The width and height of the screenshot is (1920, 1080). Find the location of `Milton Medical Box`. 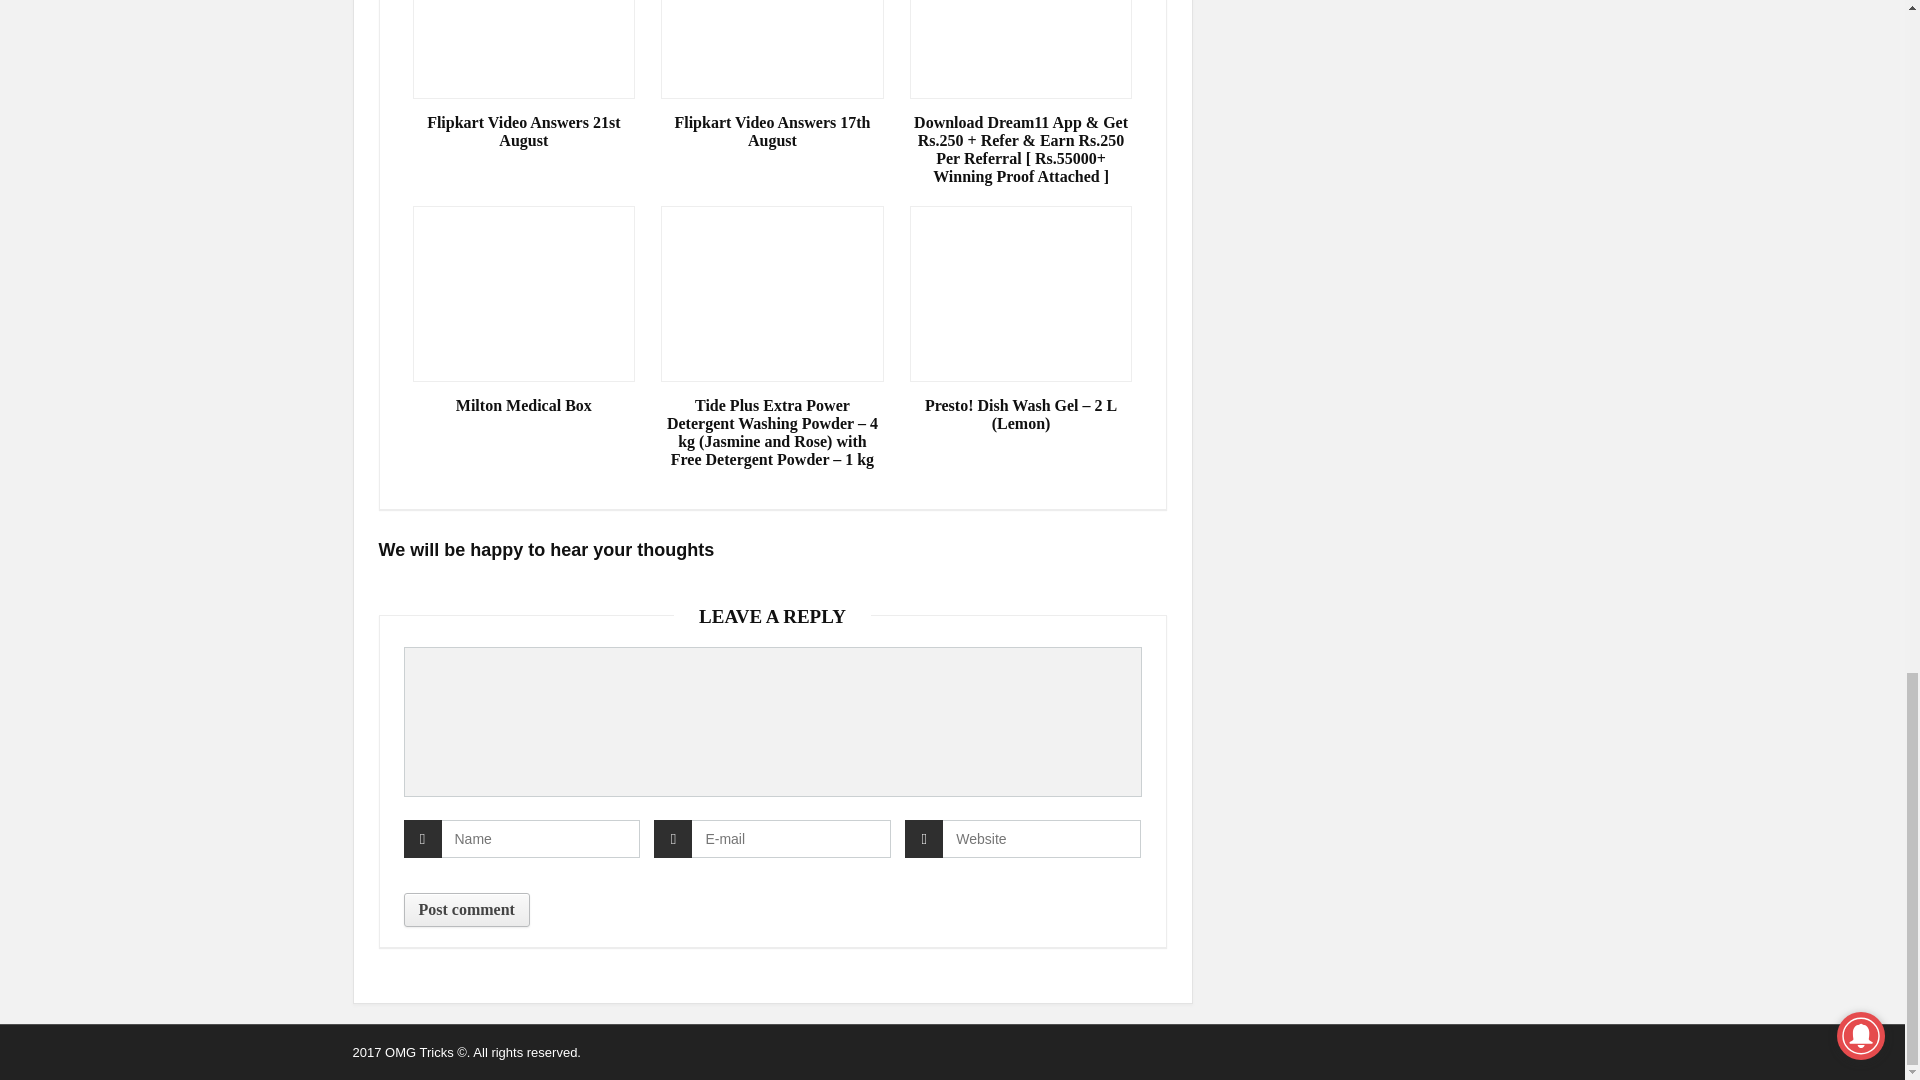

Milton Medical Box is located at coordinates (524, 406).